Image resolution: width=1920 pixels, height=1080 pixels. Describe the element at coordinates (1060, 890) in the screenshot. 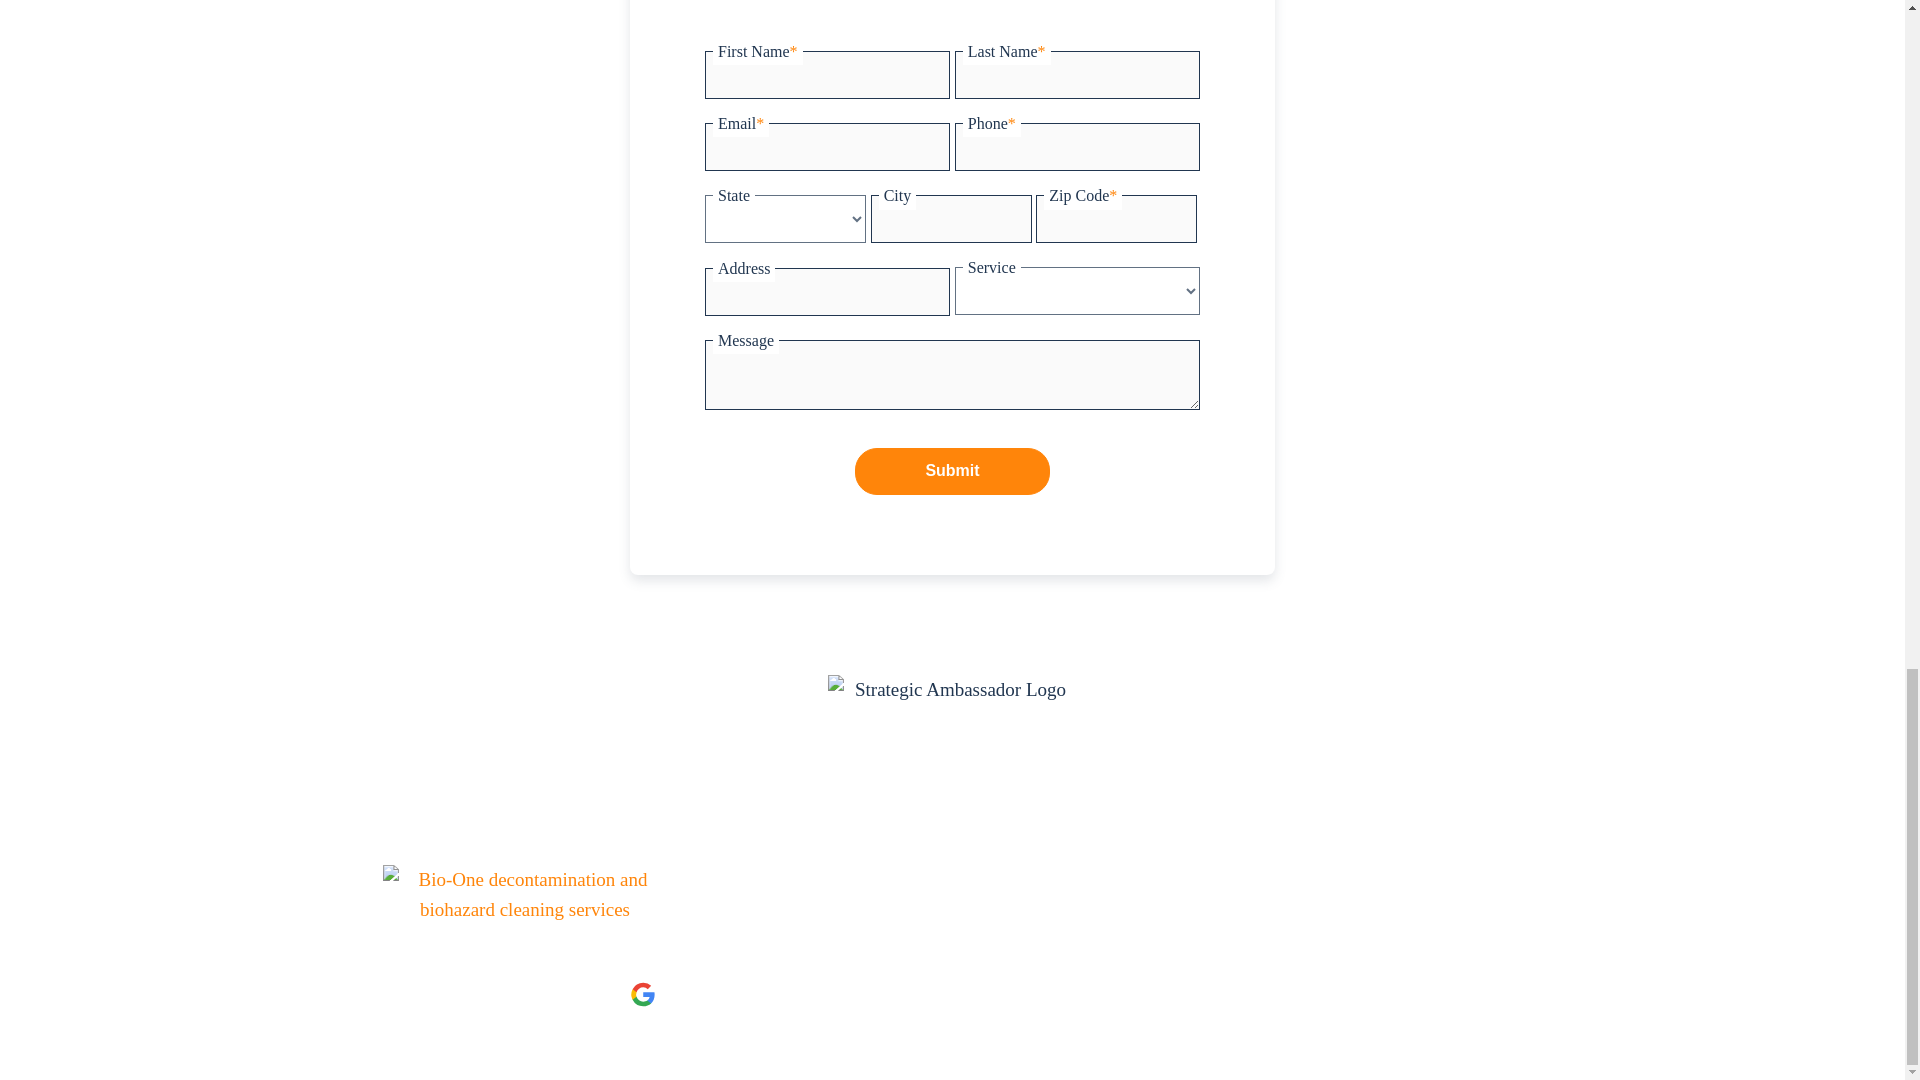

I see `Blog` at that location.